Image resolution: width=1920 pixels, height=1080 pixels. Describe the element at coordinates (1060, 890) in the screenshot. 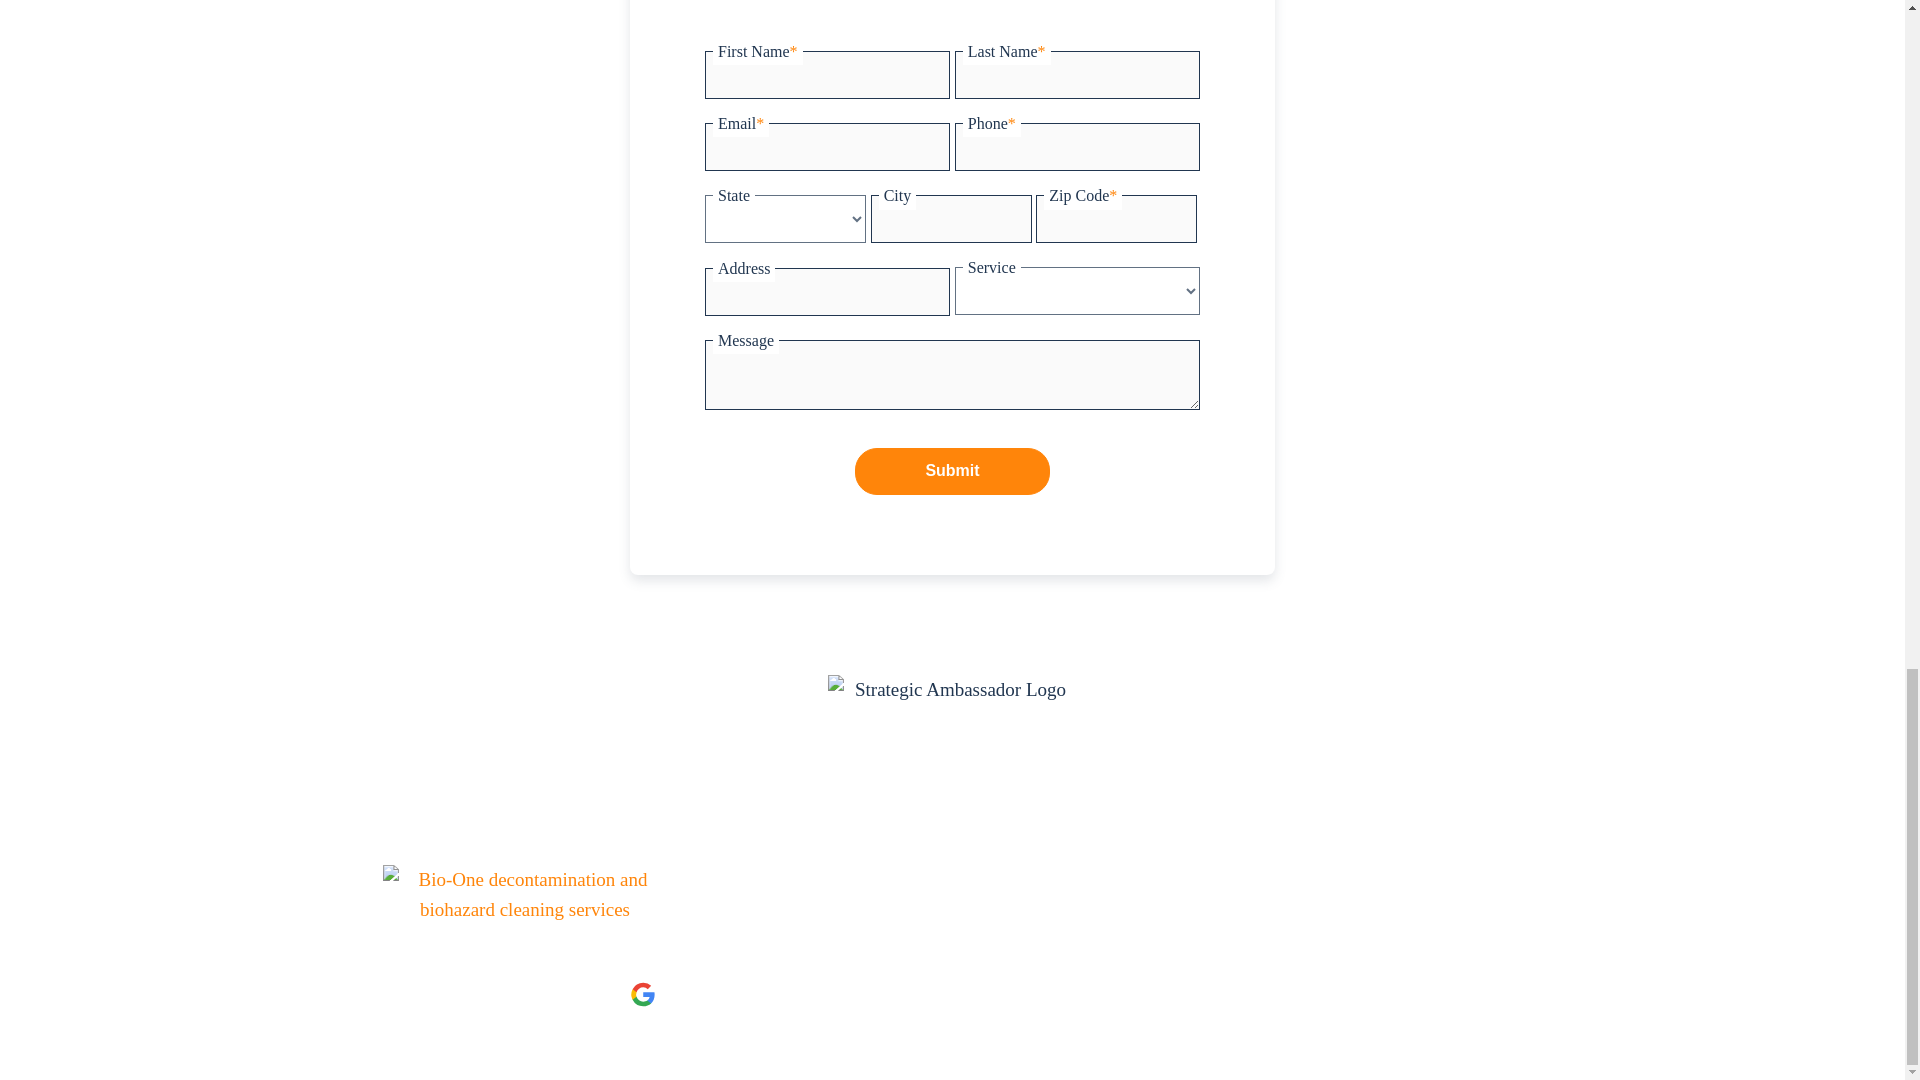

I see `Blog` at that location.